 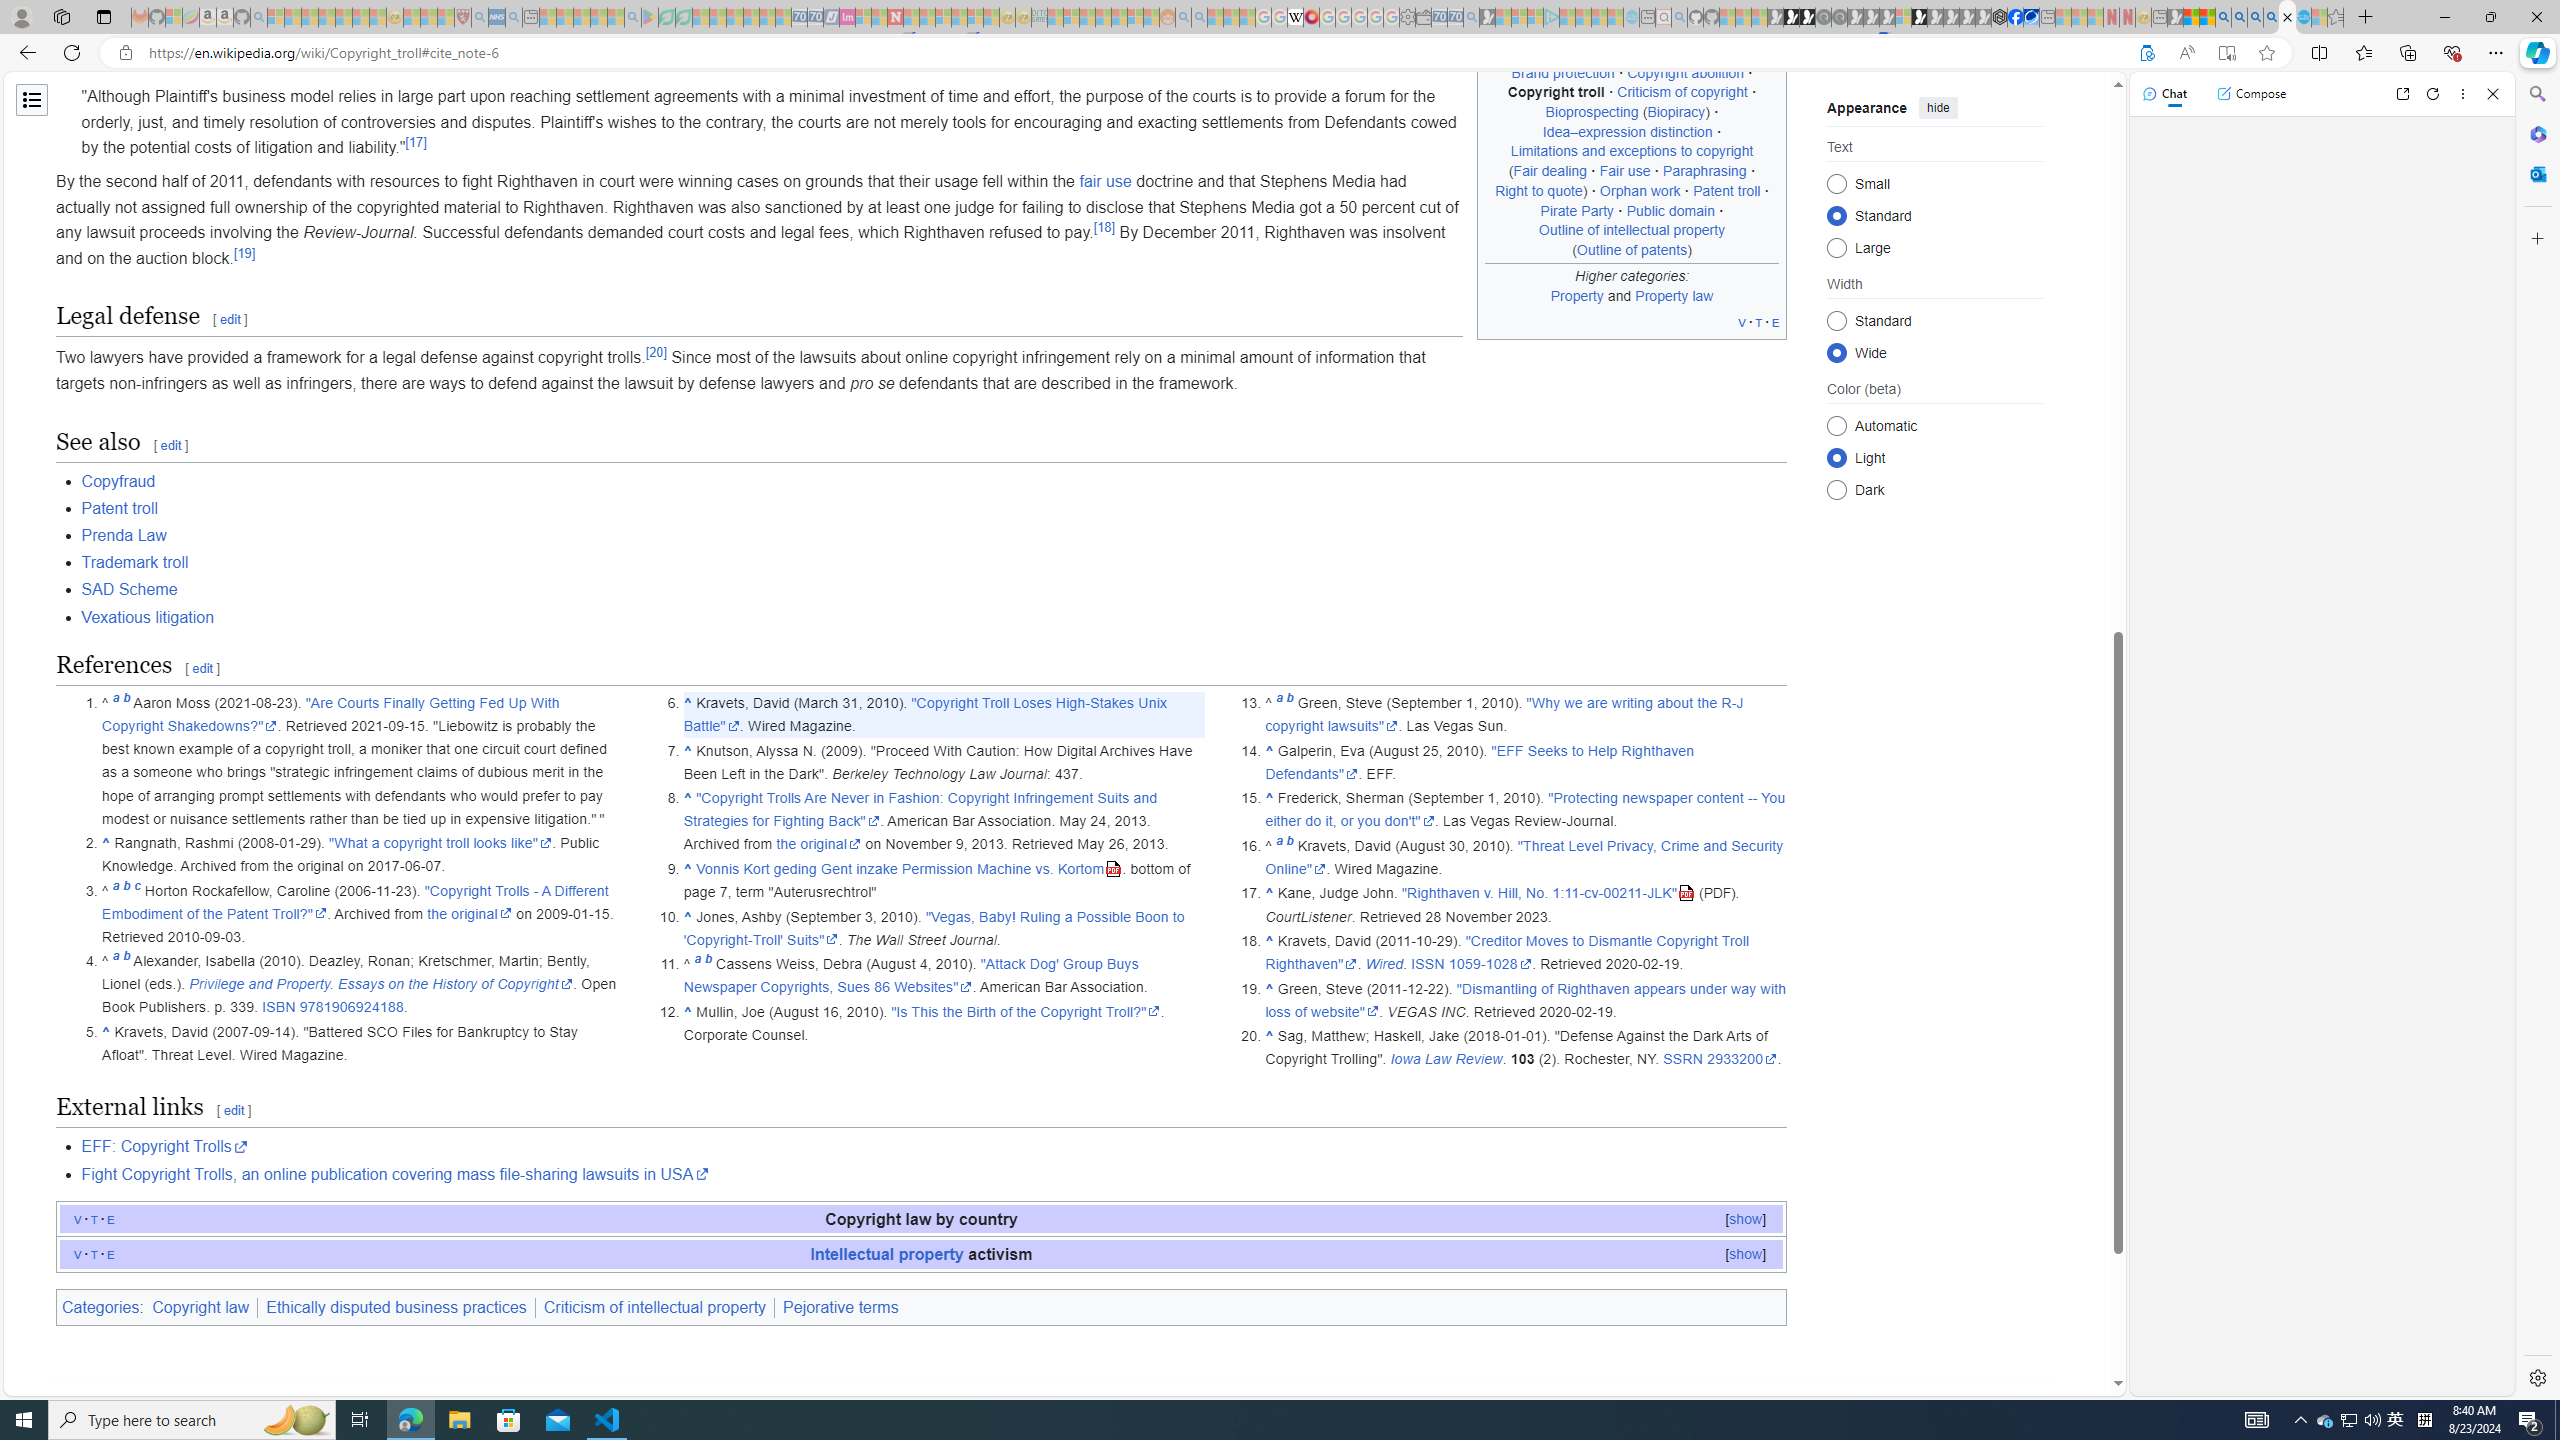 I want to click on Right to quote), so click(x=1541, y=190).